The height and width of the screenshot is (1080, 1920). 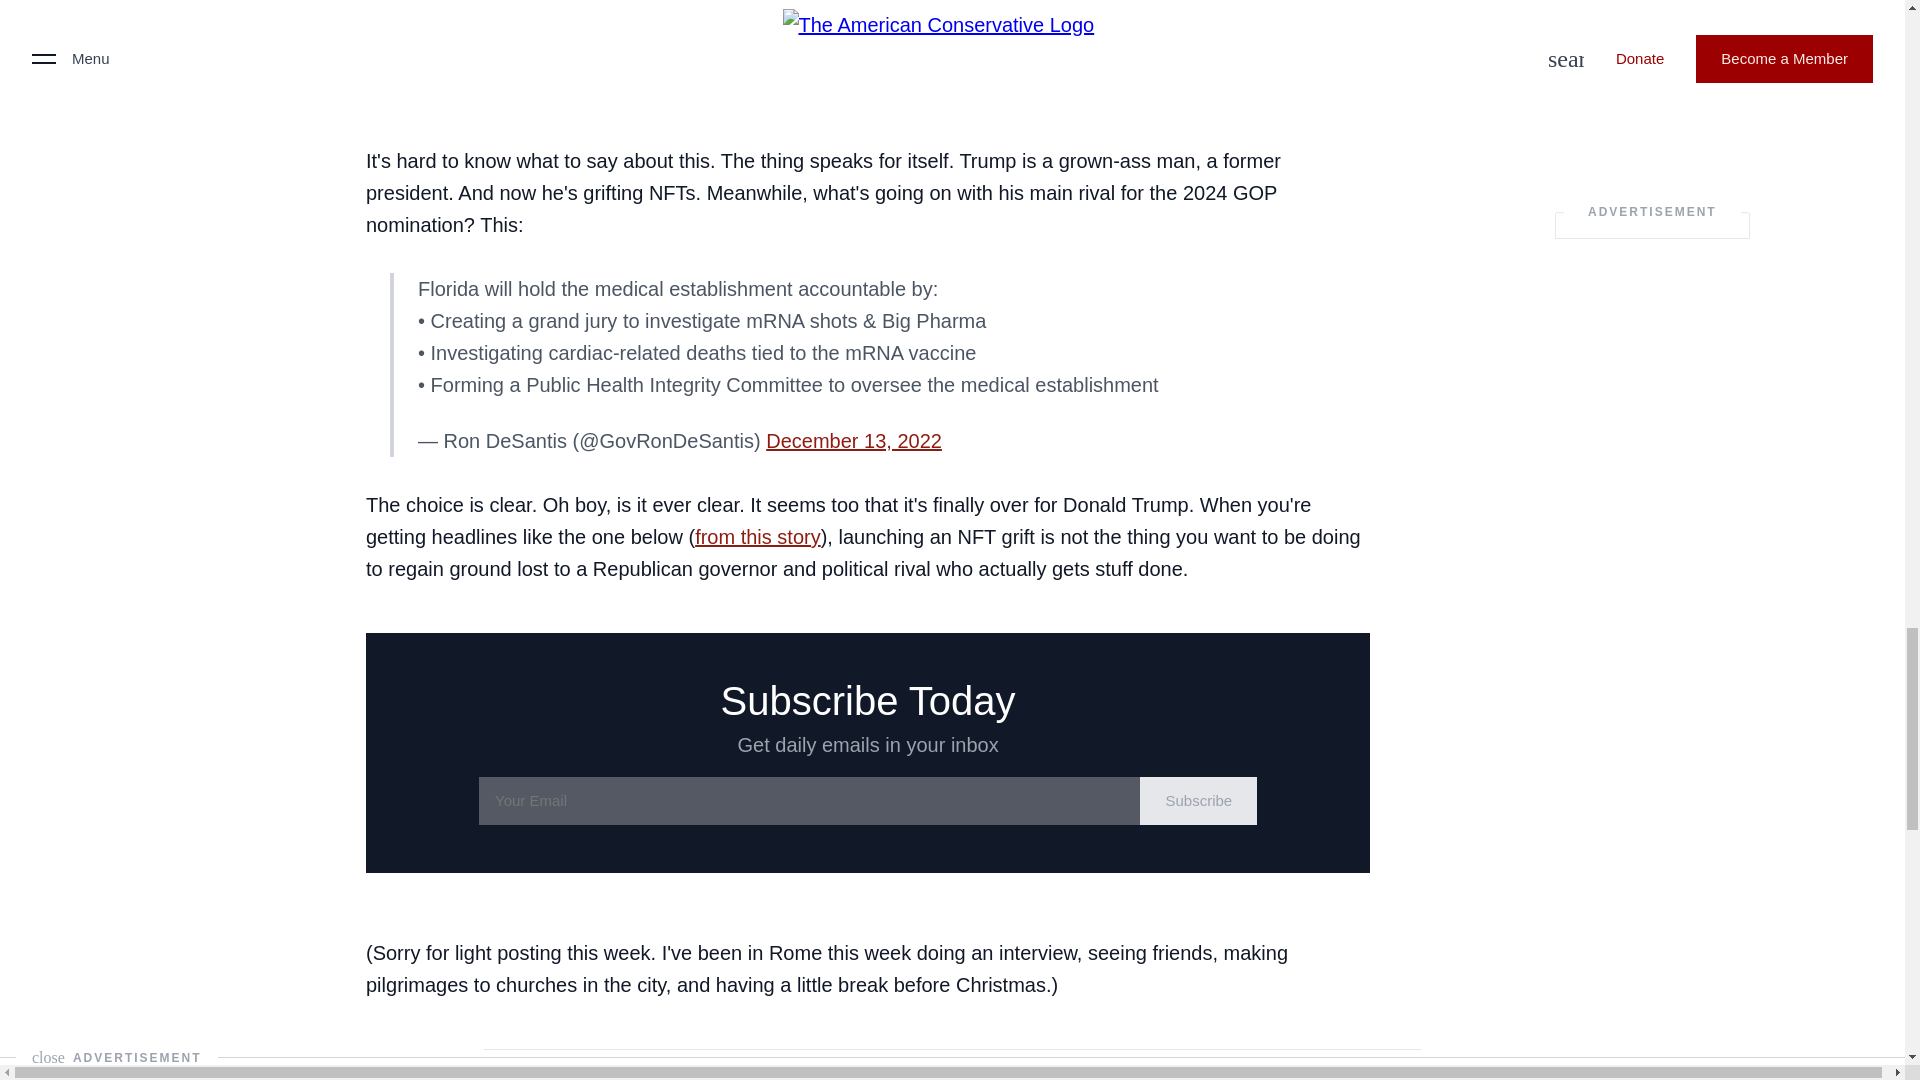 What do you see at coordinates (1198, 800) in the screenshot?
I see `Subscribe` at bounding box center [1198, 800].